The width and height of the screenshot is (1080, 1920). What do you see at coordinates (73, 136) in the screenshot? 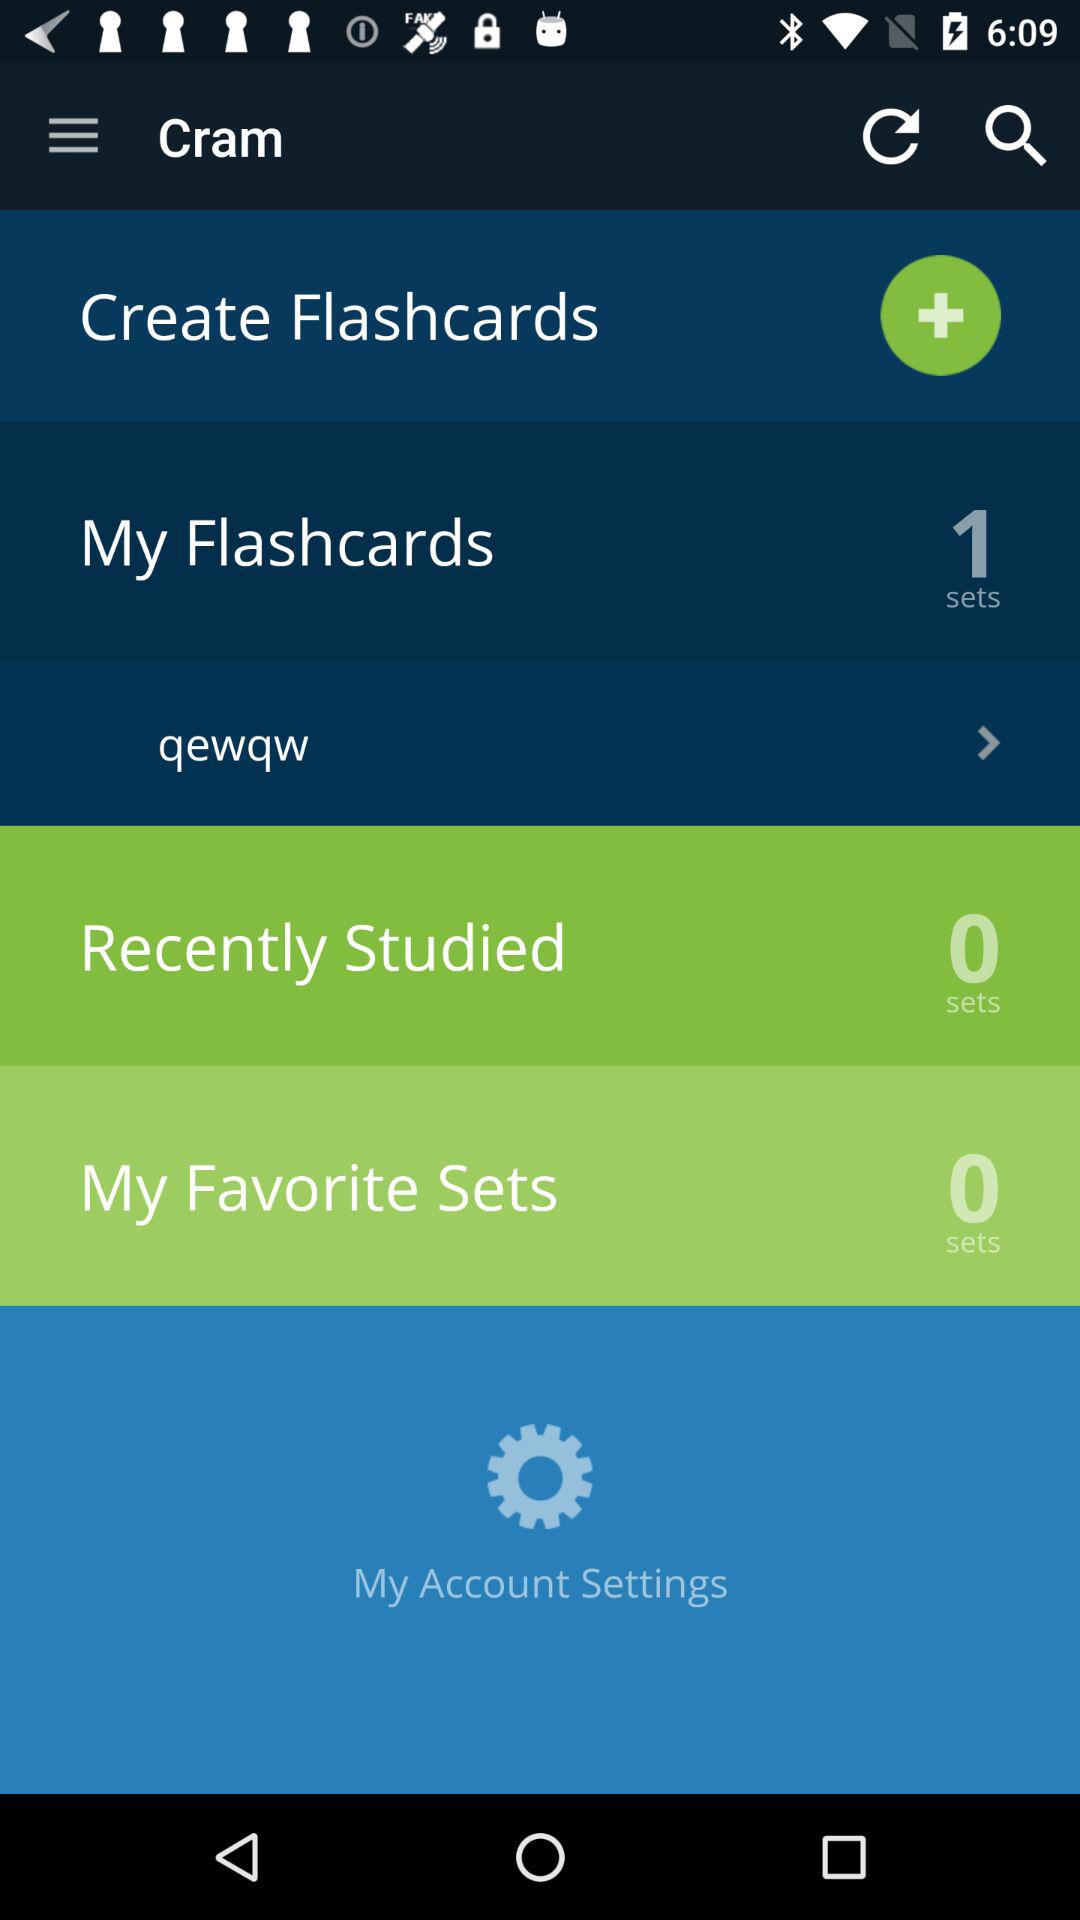
I see `press the item above create flashcards` at bounding box center [73, 136].